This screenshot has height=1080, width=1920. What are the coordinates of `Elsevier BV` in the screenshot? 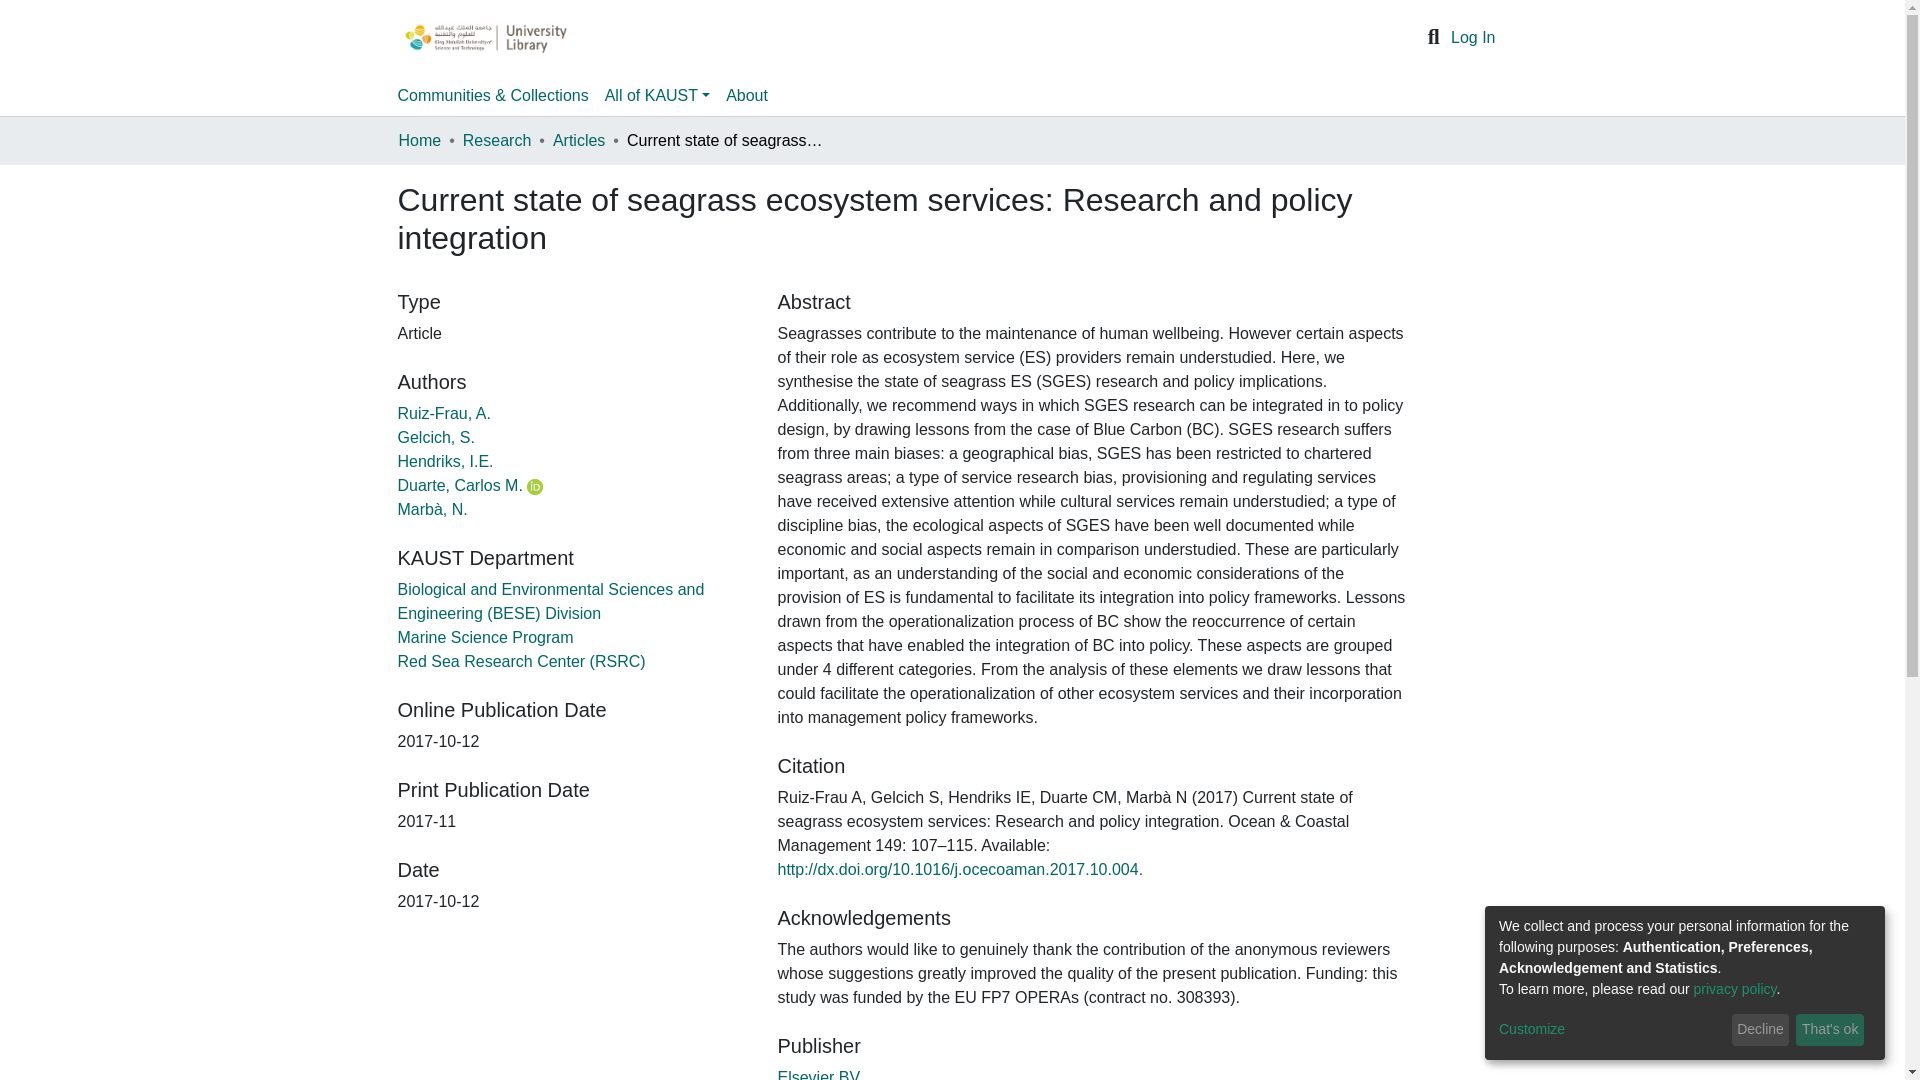 It's located at (818, 1074).